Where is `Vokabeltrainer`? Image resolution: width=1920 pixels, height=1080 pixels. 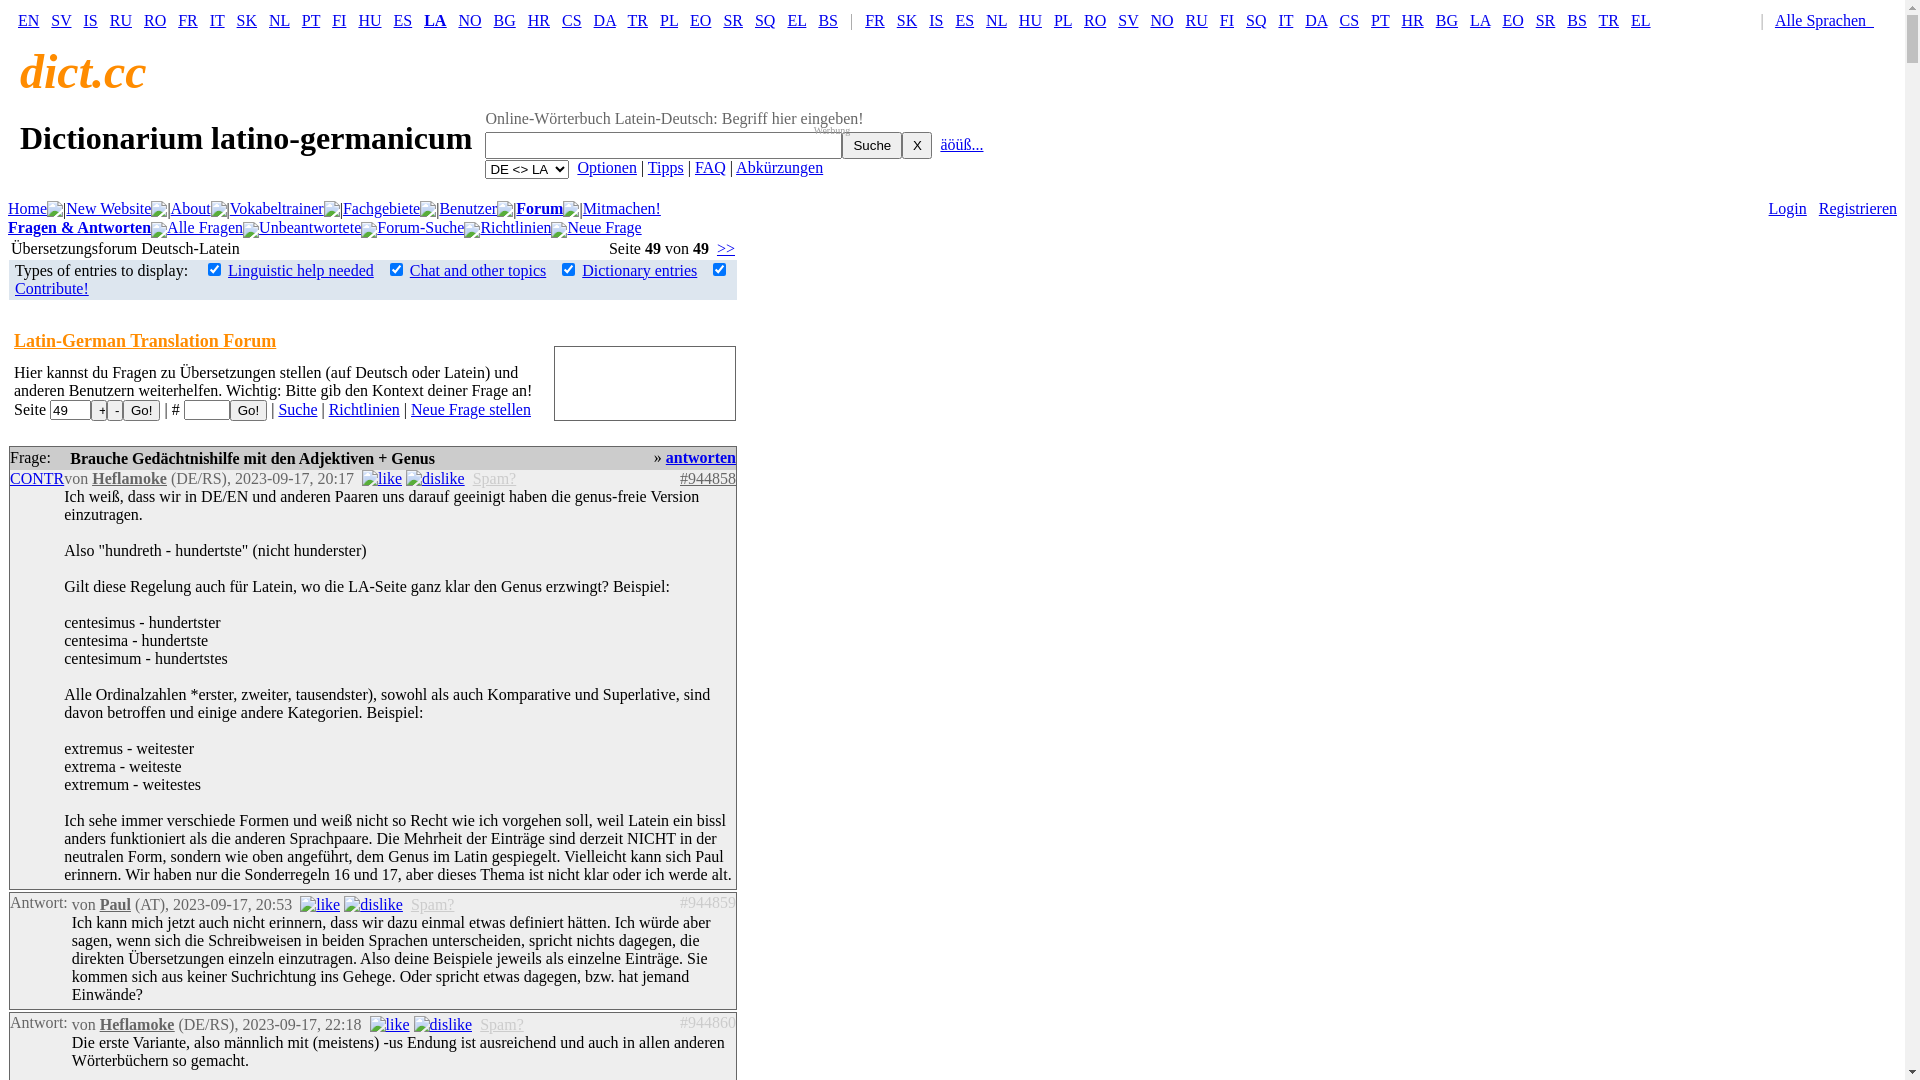
Vokabeltrainer is located at coordinates (277, 208).